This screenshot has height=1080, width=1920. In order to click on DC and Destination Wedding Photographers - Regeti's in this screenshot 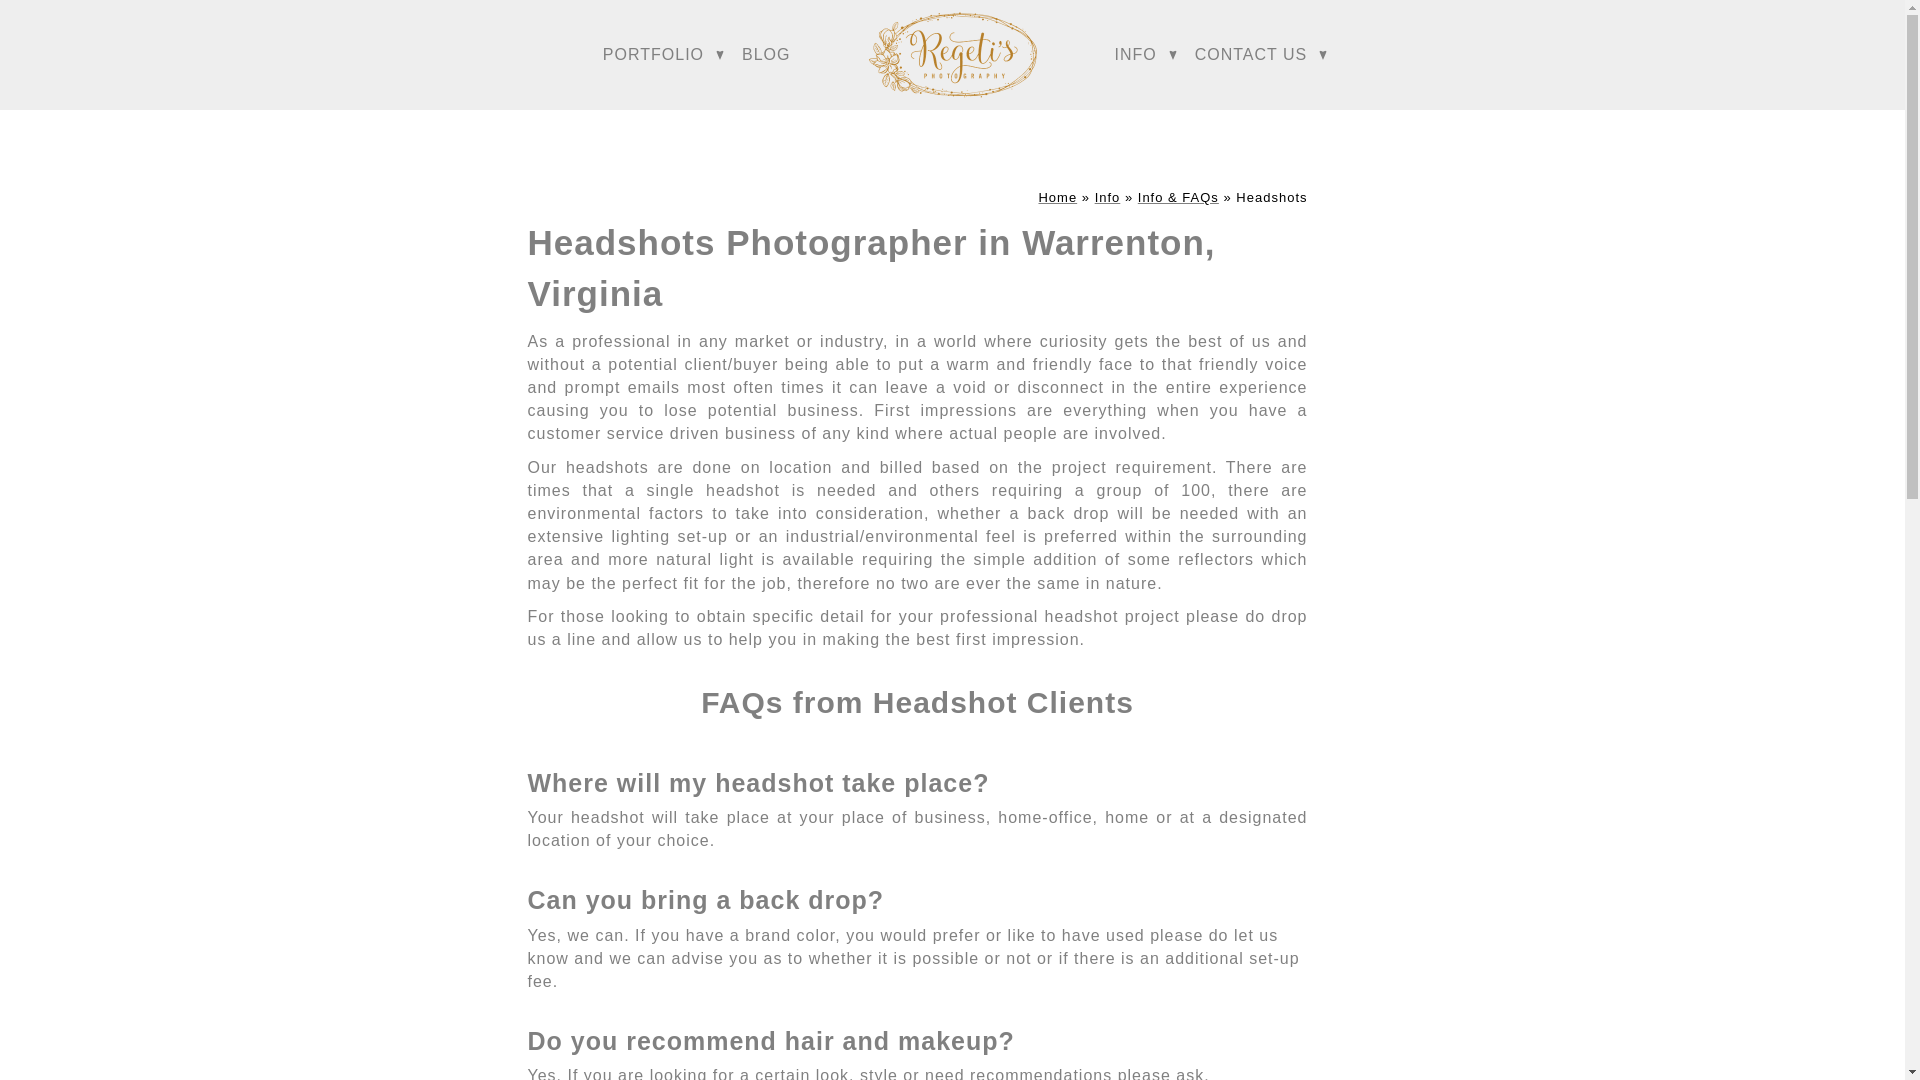, I will do `click(1058, 198)`.